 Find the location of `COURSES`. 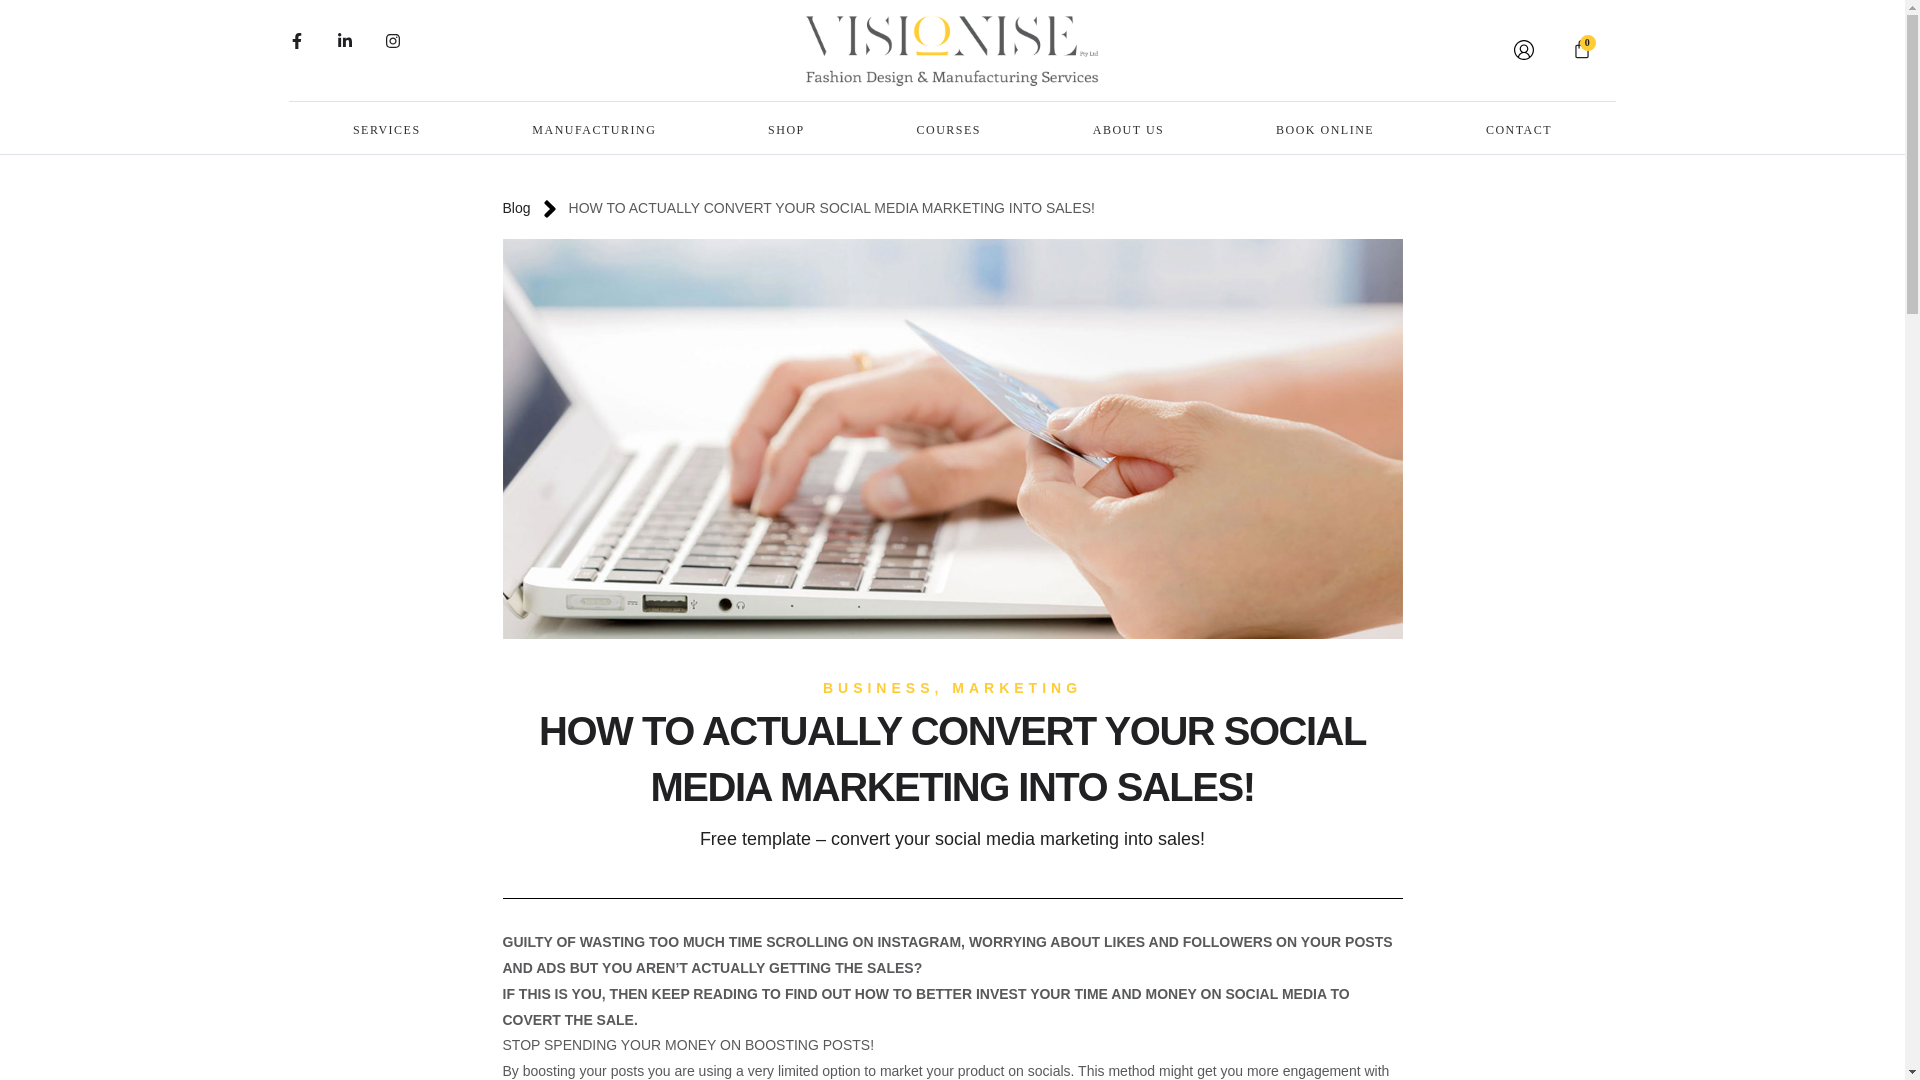

COURSES is located at coordinates (948, 130).